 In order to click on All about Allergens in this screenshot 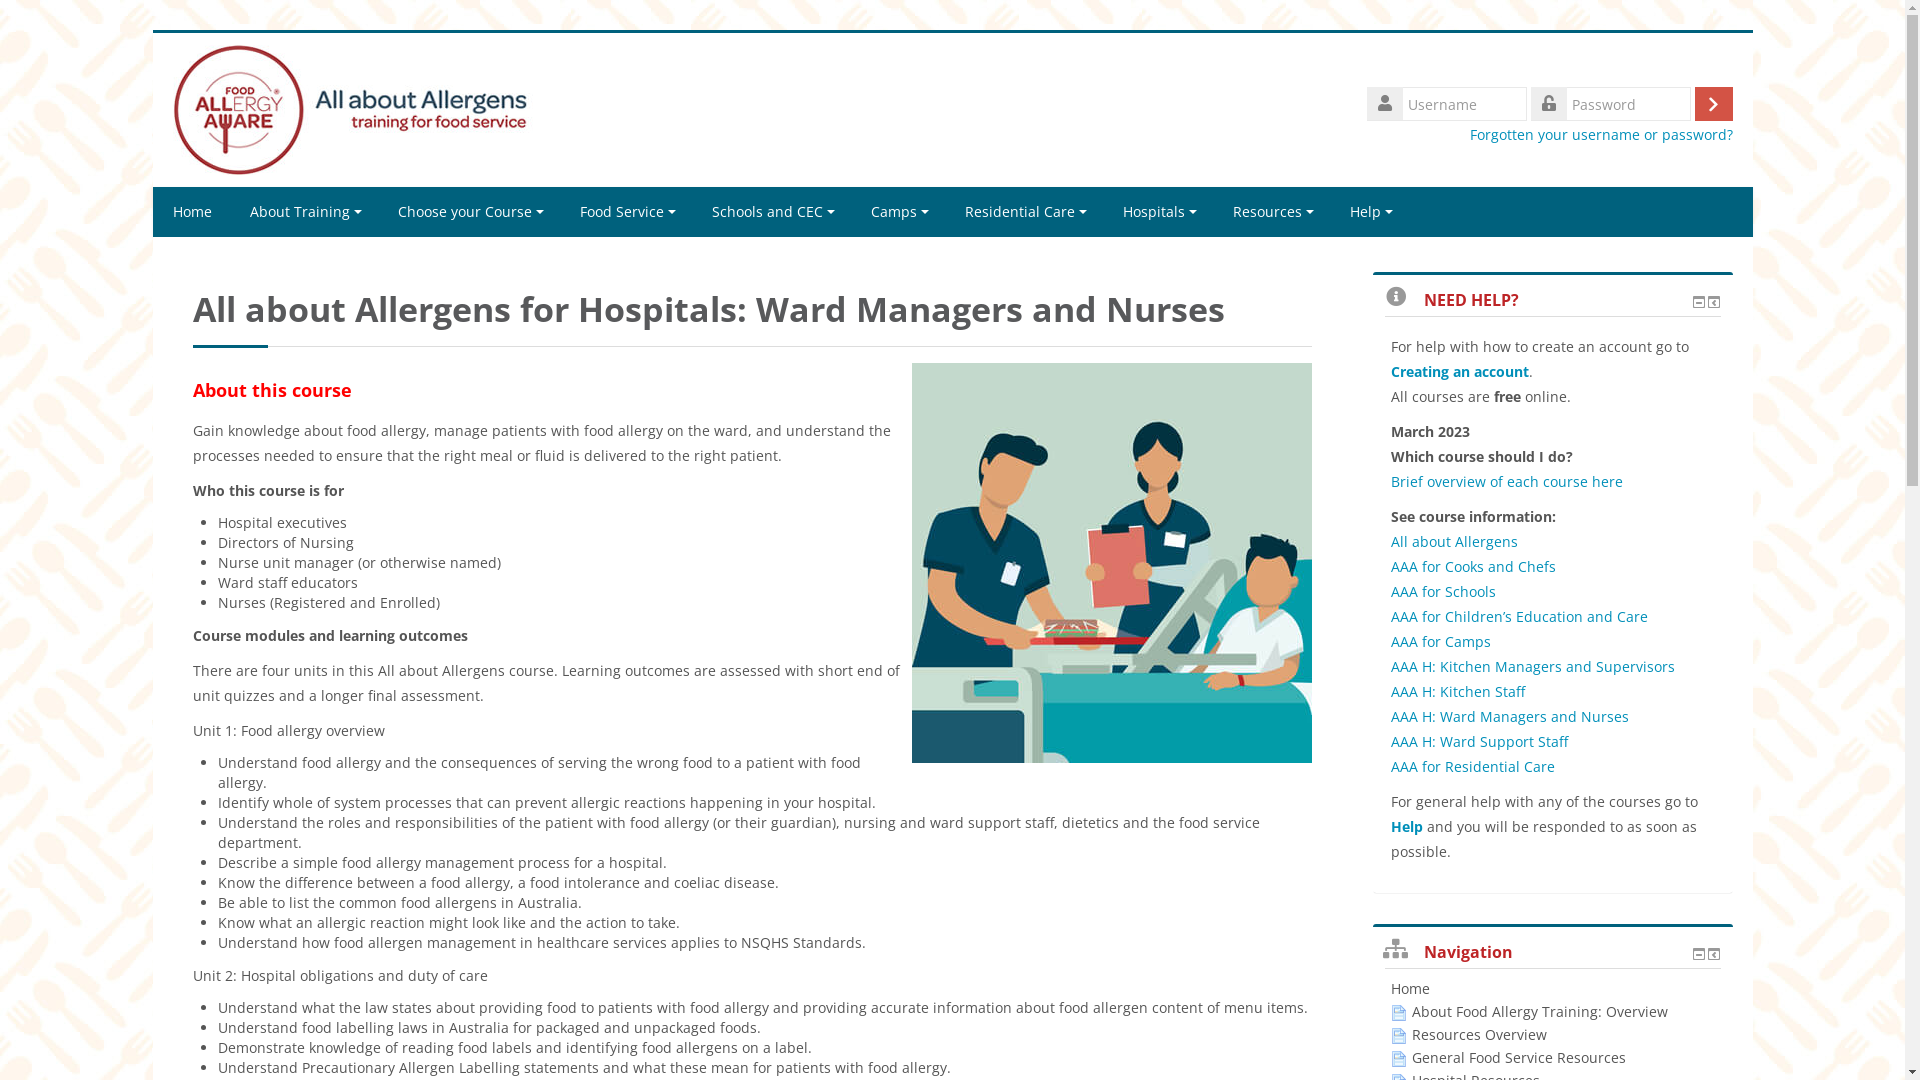, I will do `click(1454, 542)`.